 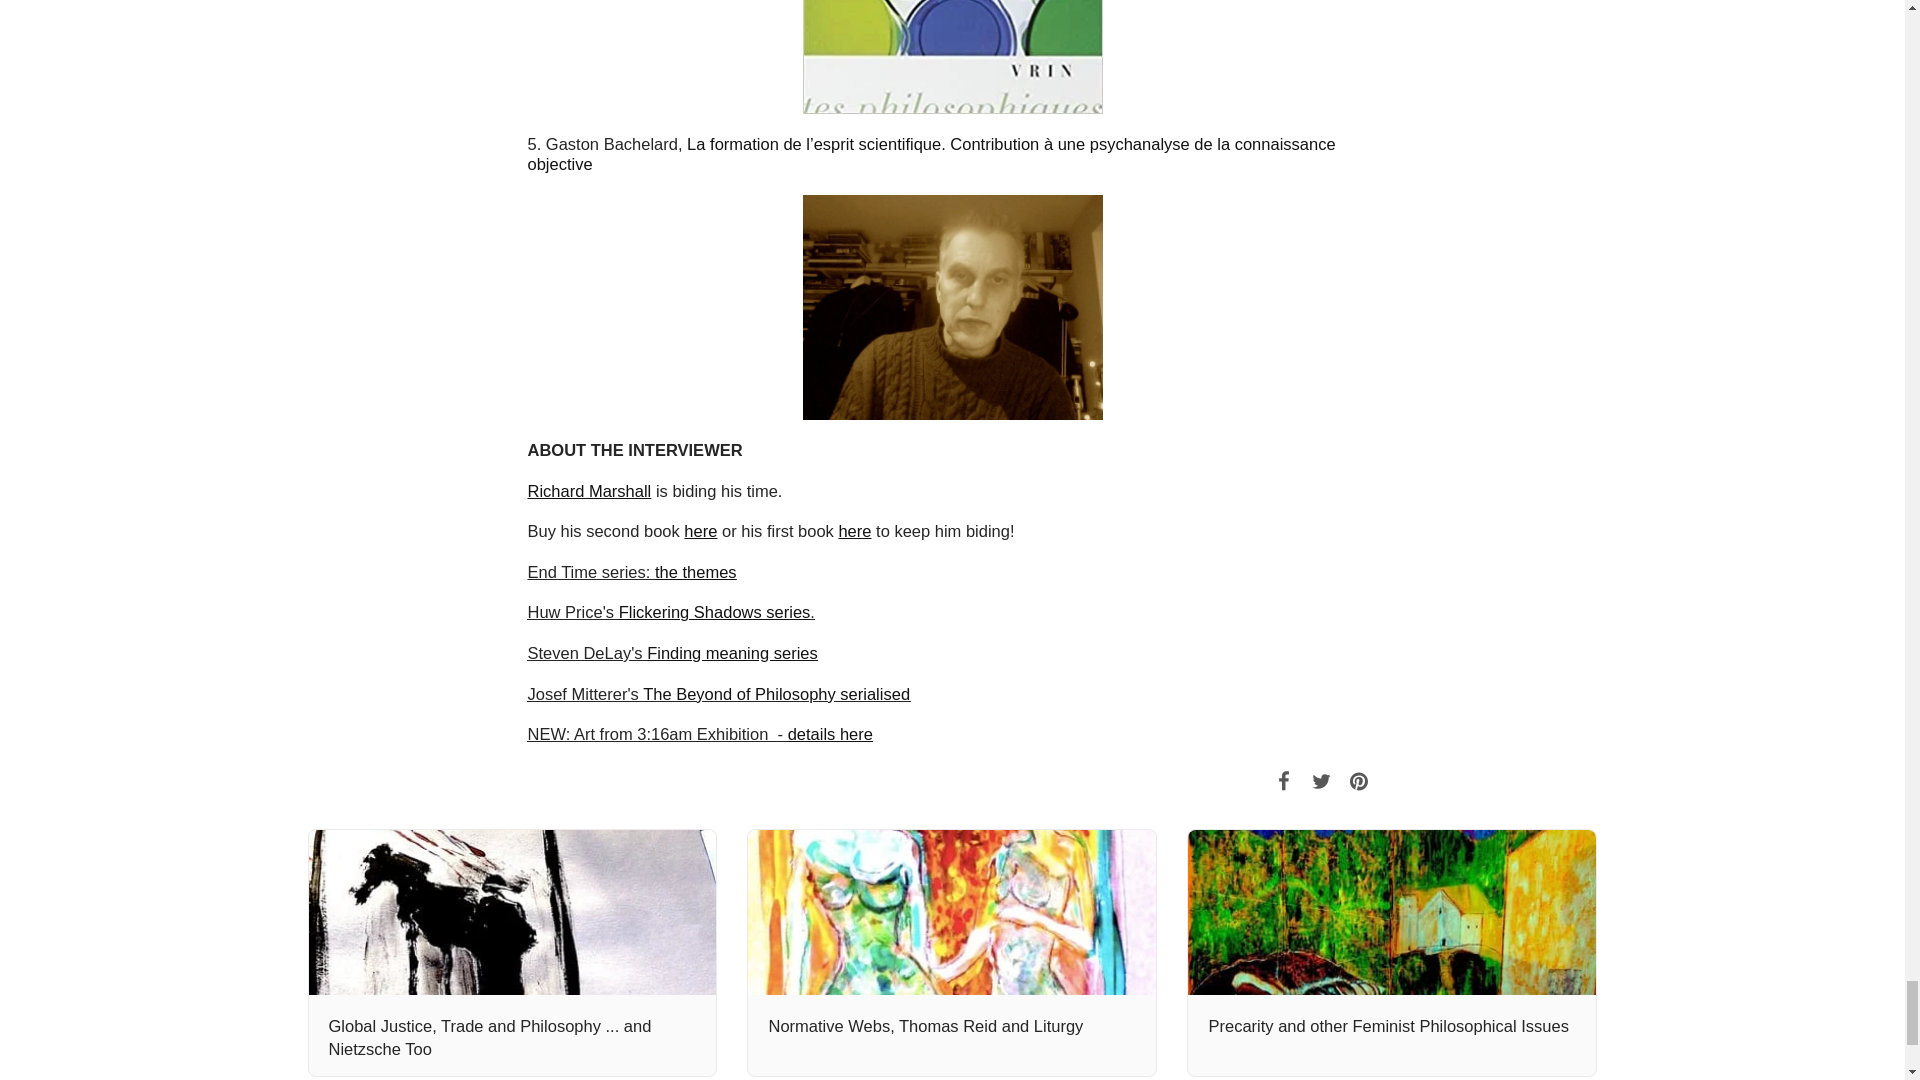 I want to click on the themes, so click(x=696, y=572).